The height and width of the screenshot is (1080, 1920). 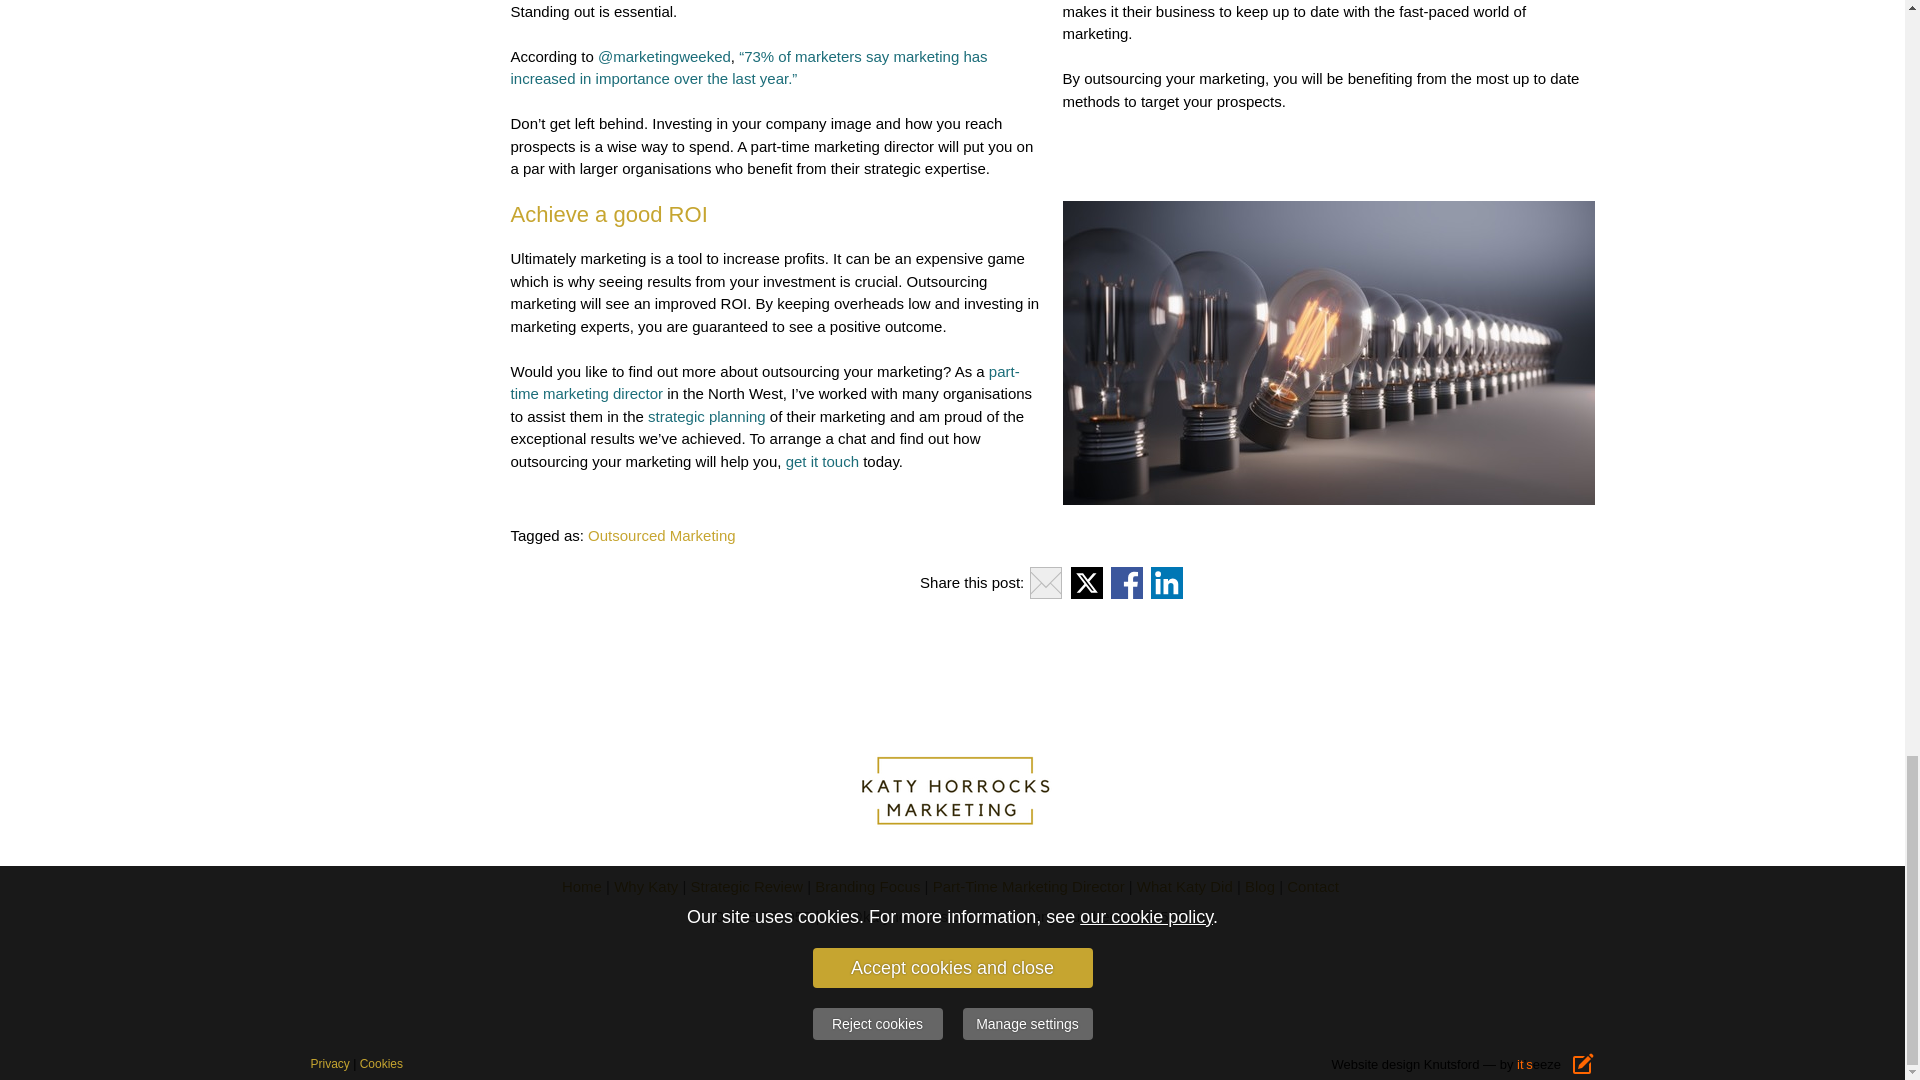 What do you see at coordinates (582, 886) in the screenshot?
I see `Home` at bounding box center [582, 886].